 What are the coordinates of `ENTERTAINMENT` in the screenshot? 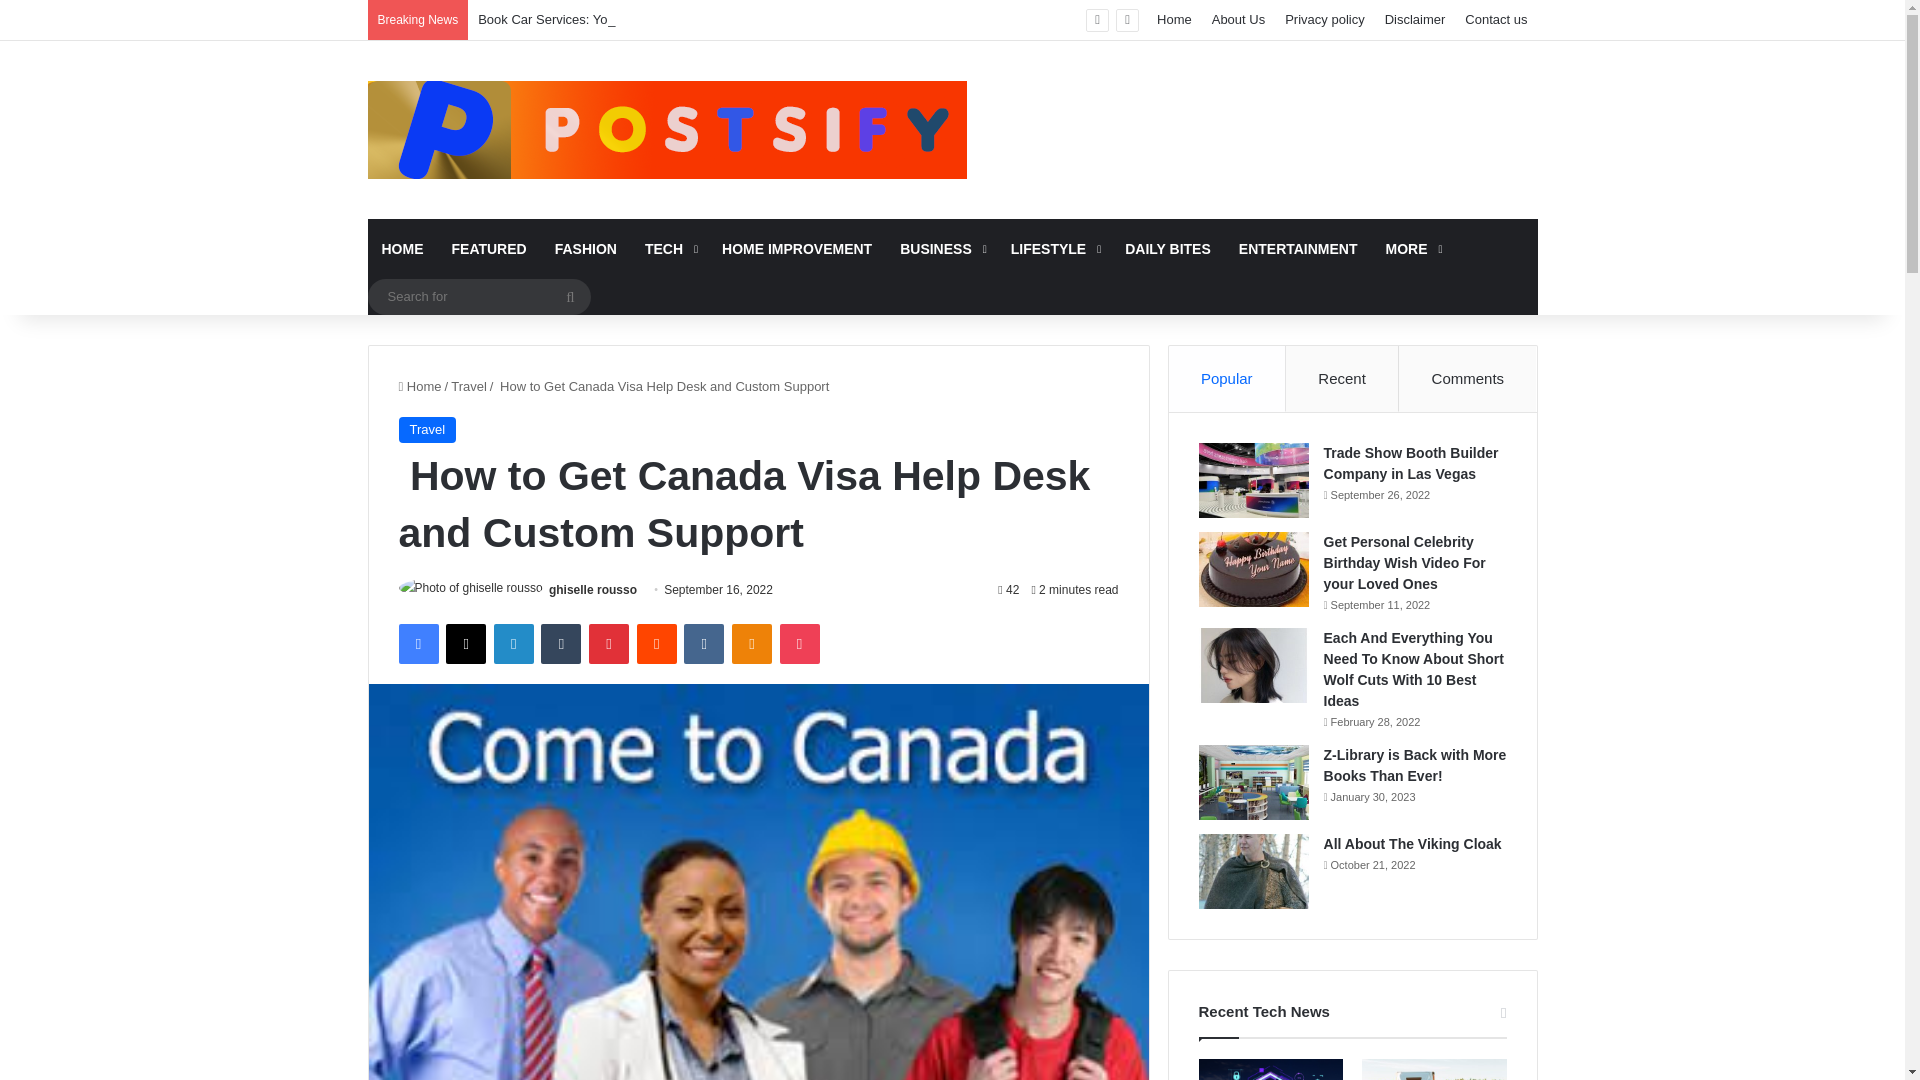 It's located at (1298, 248).